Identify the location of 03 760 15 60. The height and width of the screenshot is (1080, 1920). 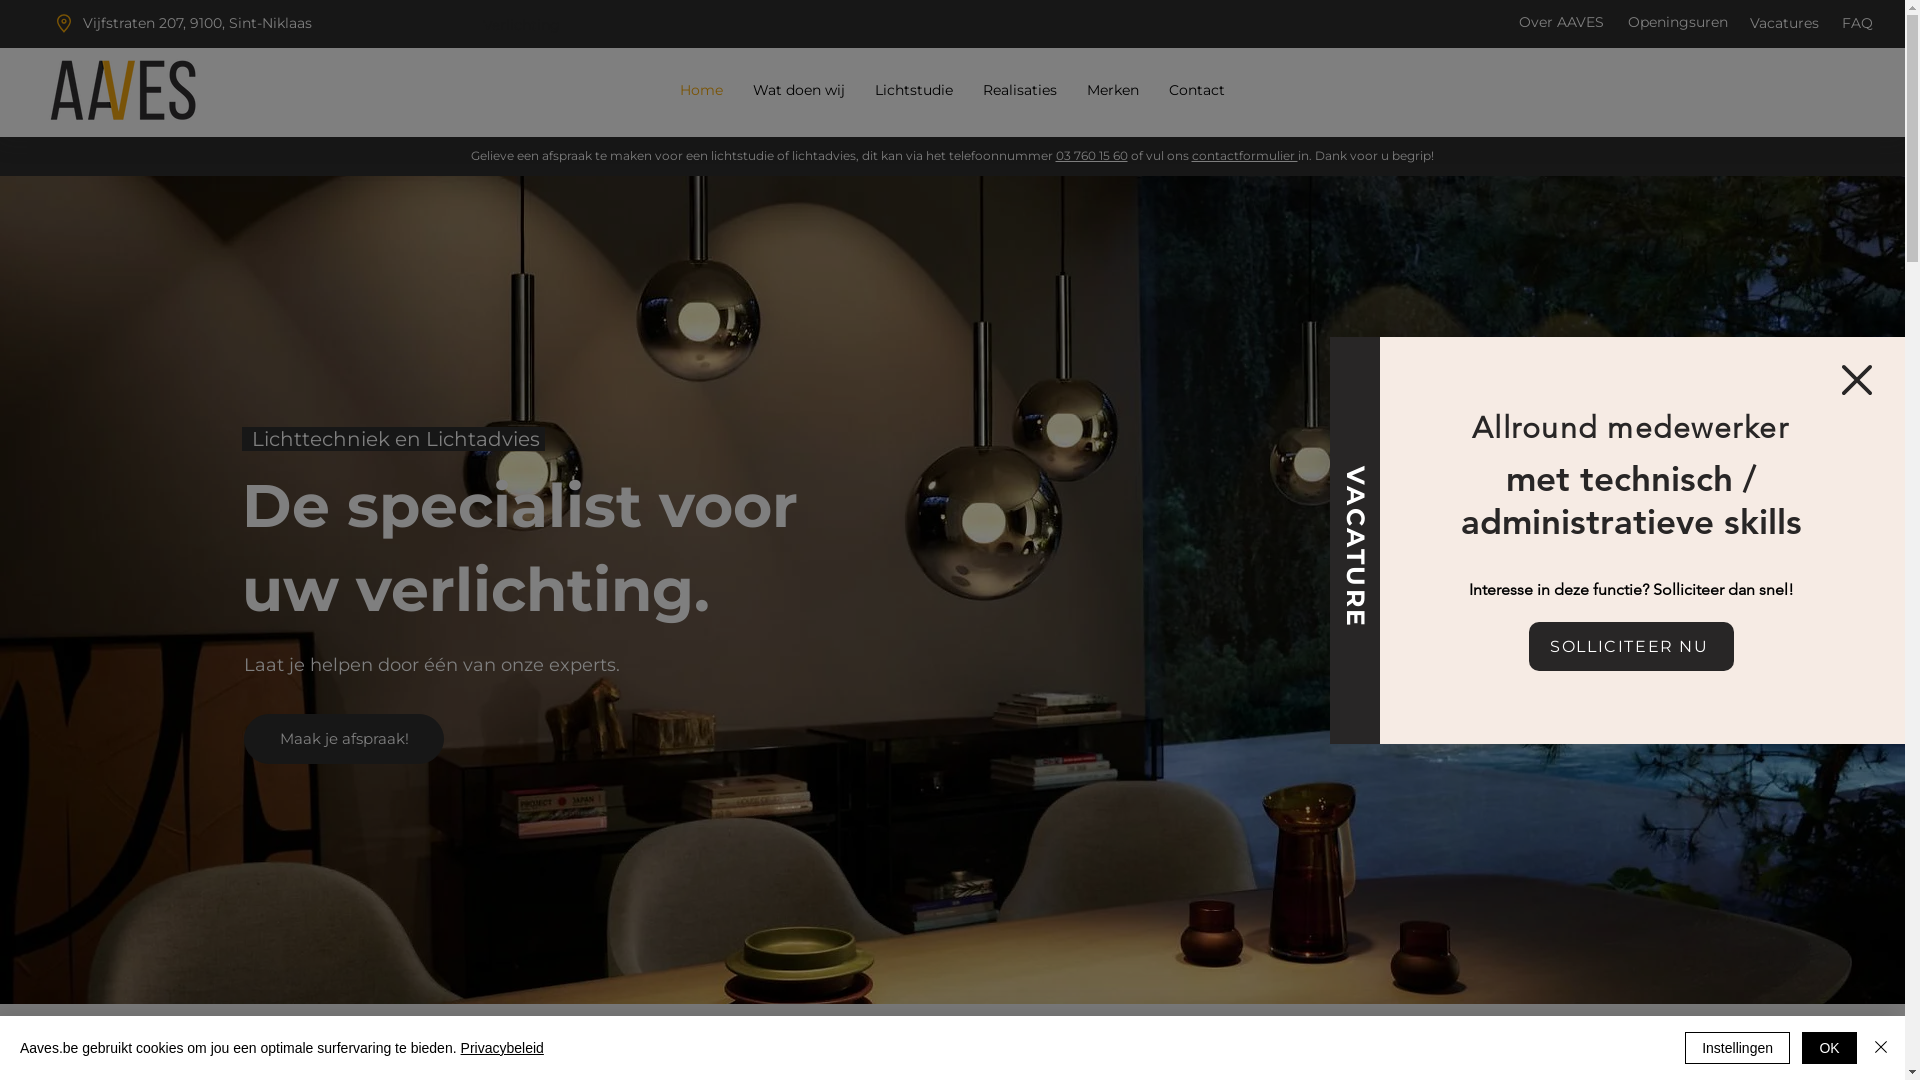
(1092, 156).